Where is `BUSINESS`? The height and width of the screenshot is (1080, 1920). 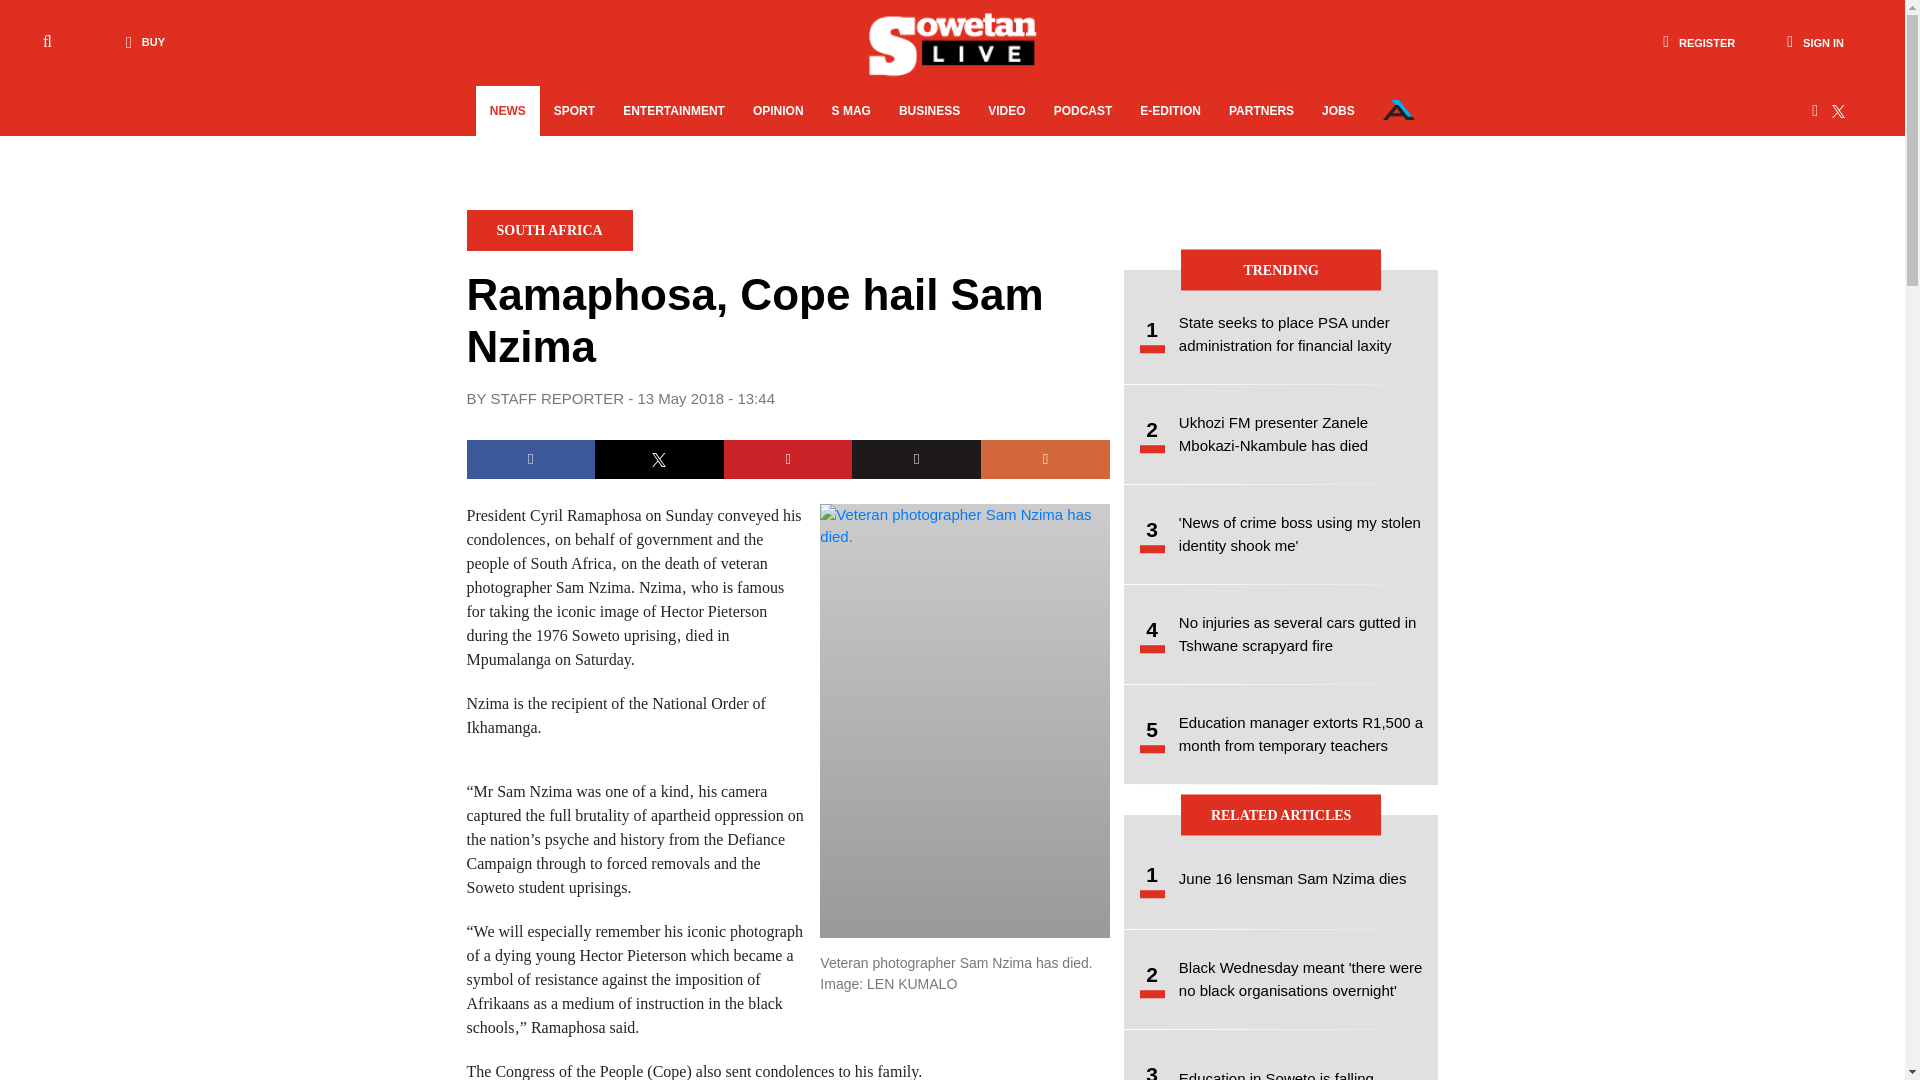 BUSINESS is located at coordinates (929, 111).